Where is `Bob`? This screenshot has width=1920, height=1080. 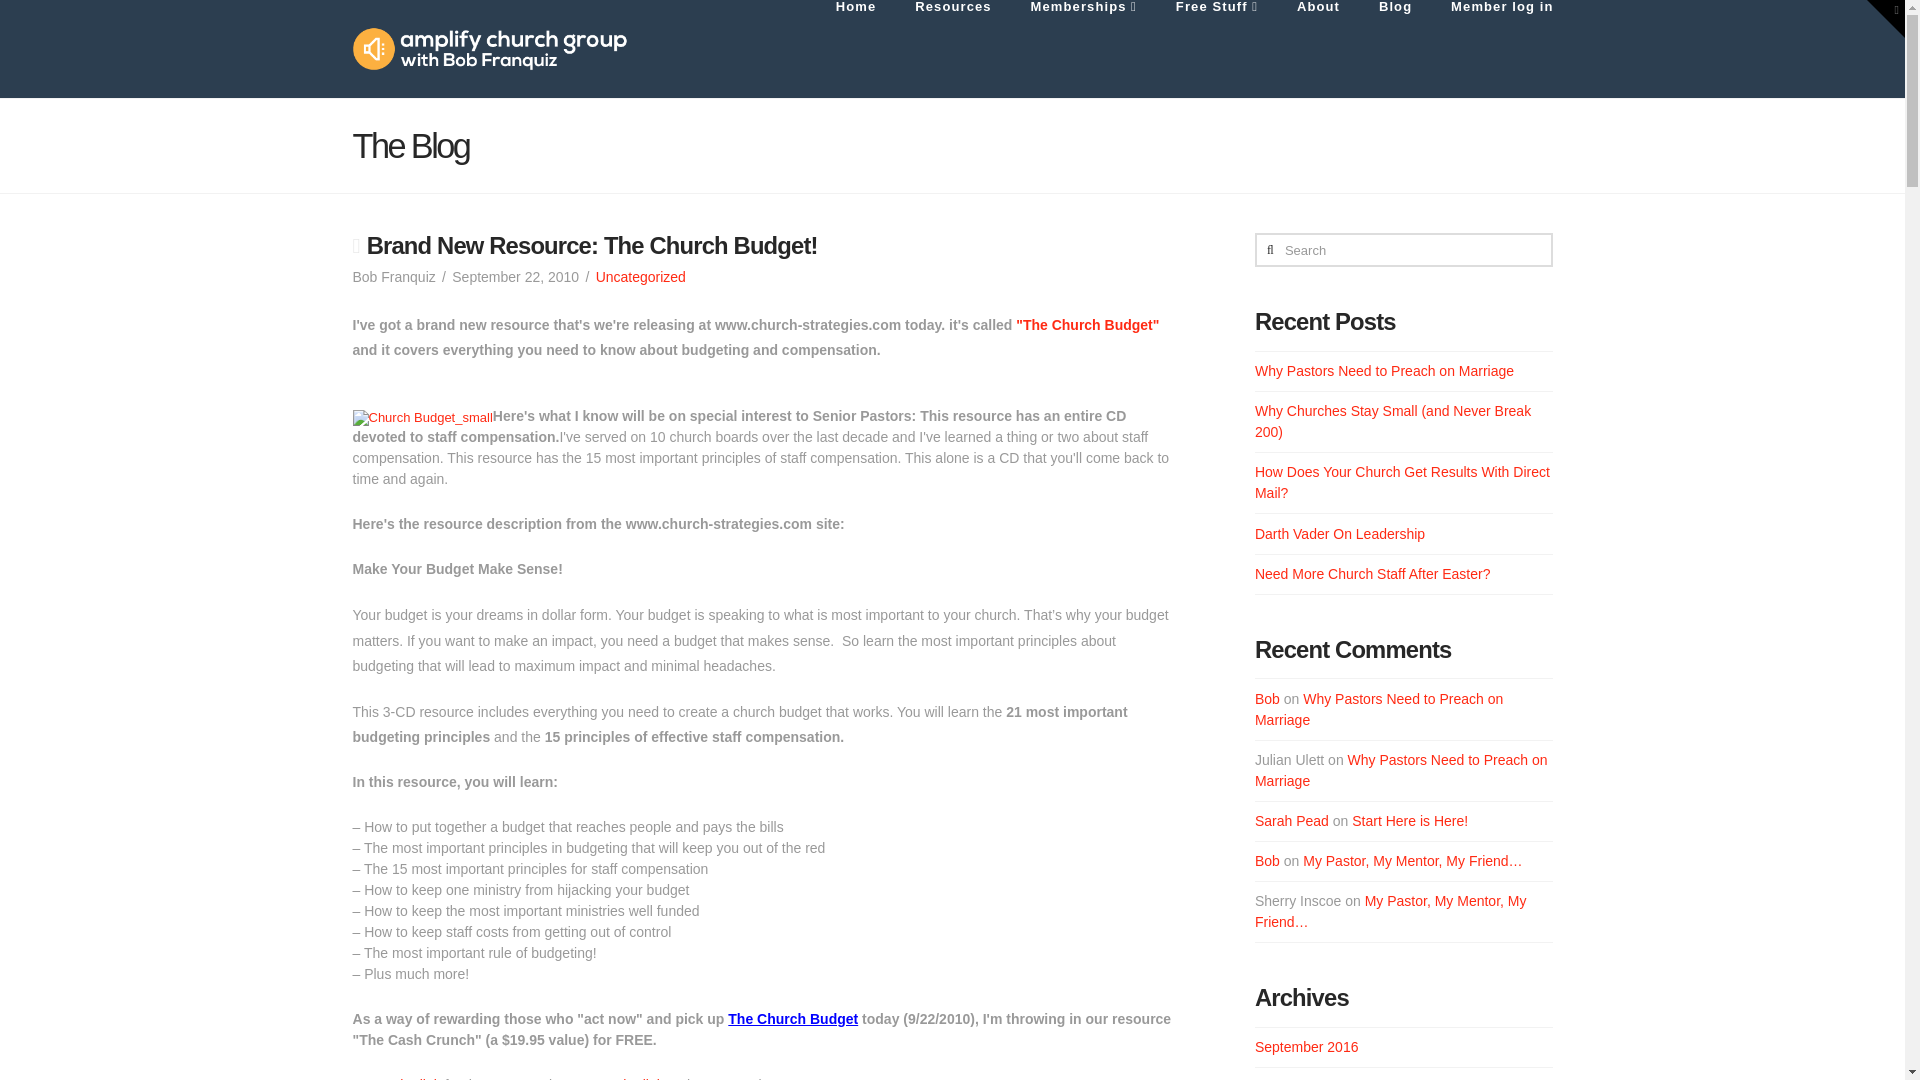 Bob is located at coordinates (1268, 861).